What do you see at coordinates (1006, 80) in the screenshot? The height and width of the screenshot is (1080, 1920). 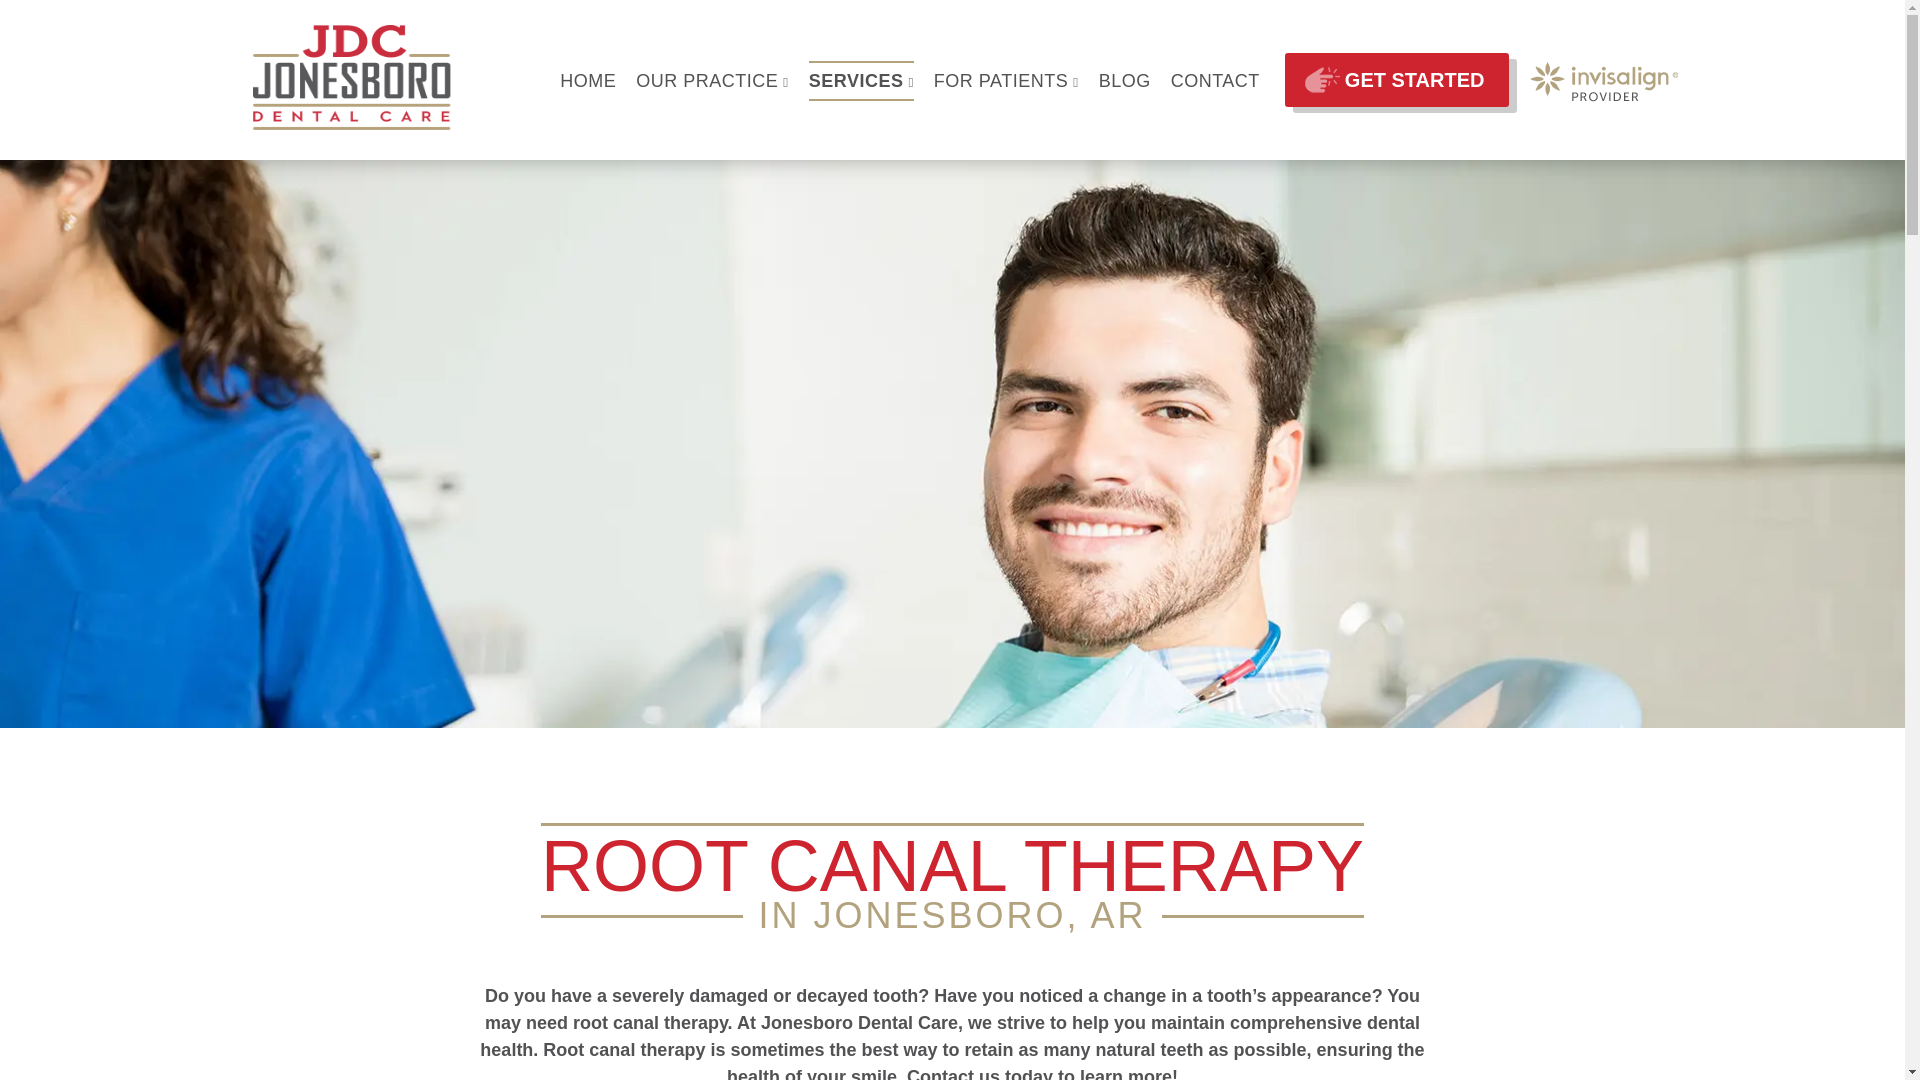 I see `FOR PATIENTS` at bounding box center [1006, 80].